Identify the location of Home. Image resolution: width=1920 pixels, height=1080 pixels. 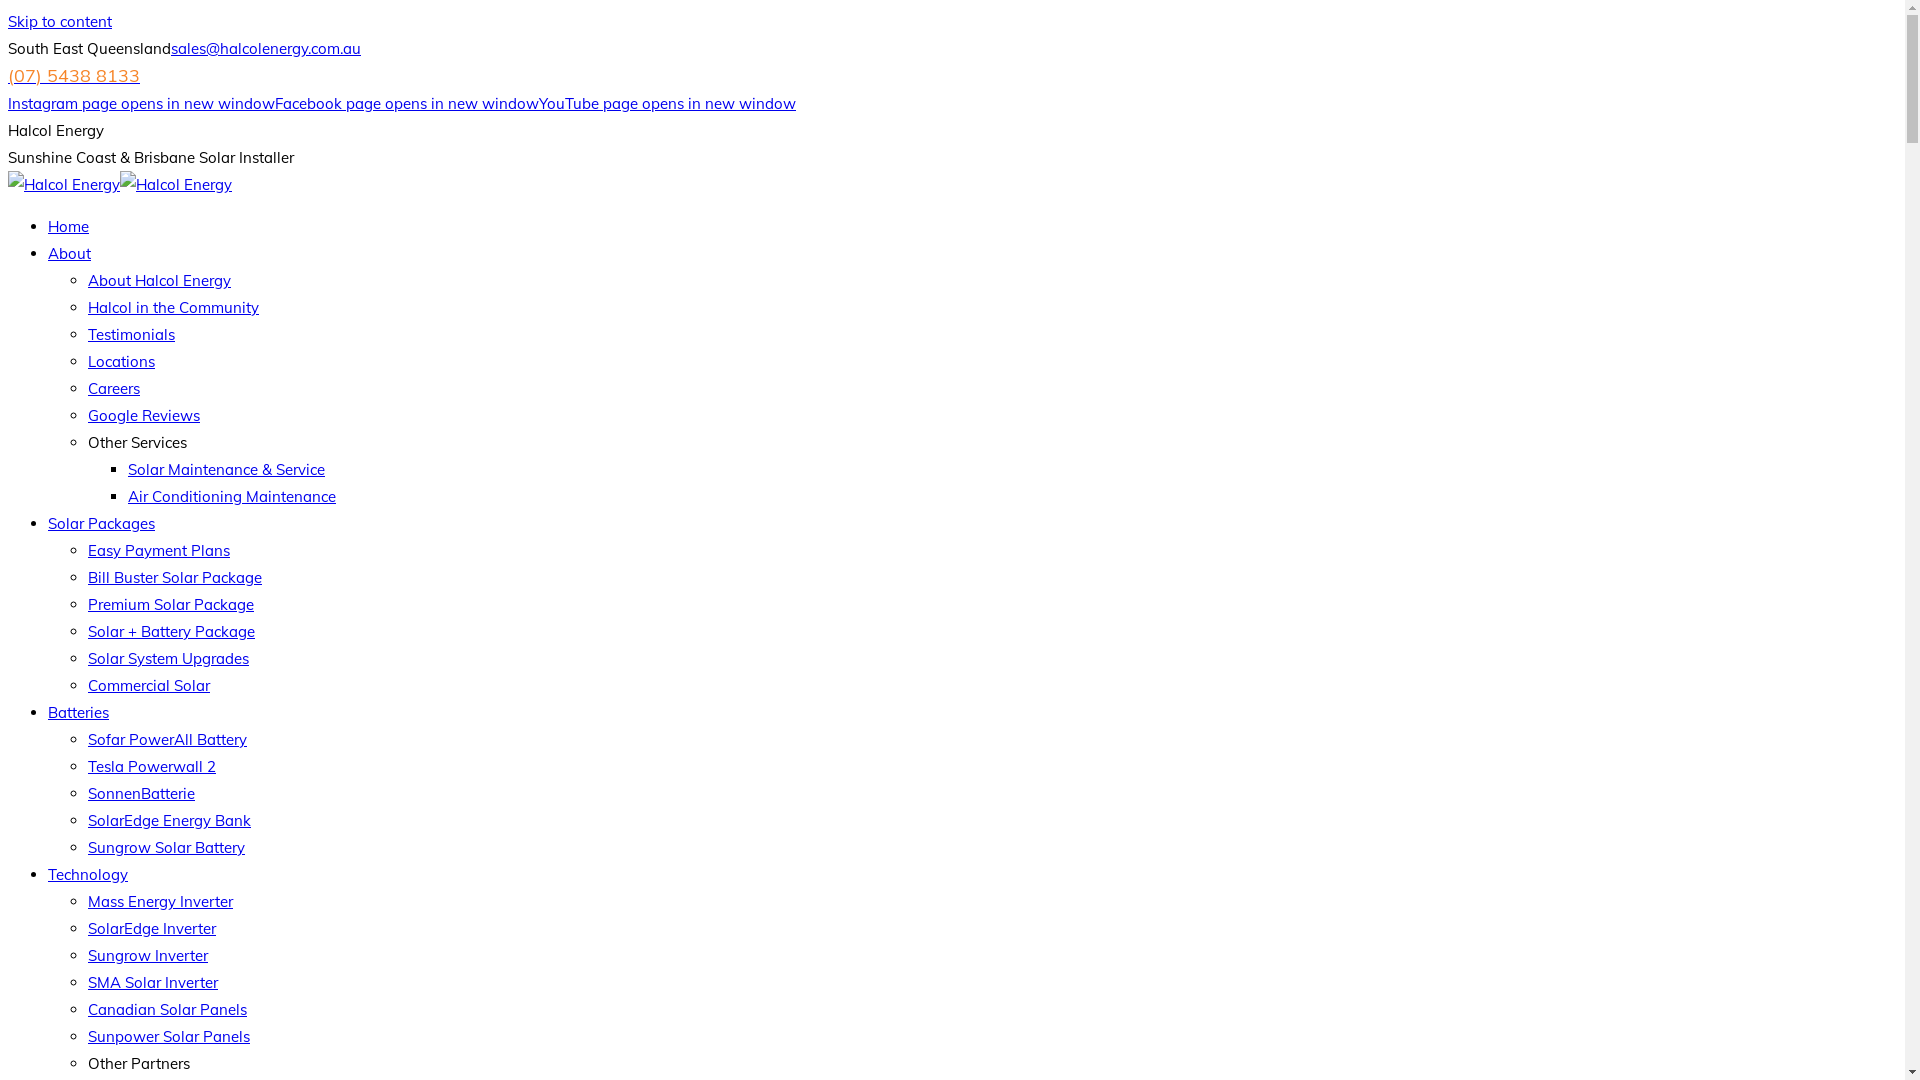
(68, 226).